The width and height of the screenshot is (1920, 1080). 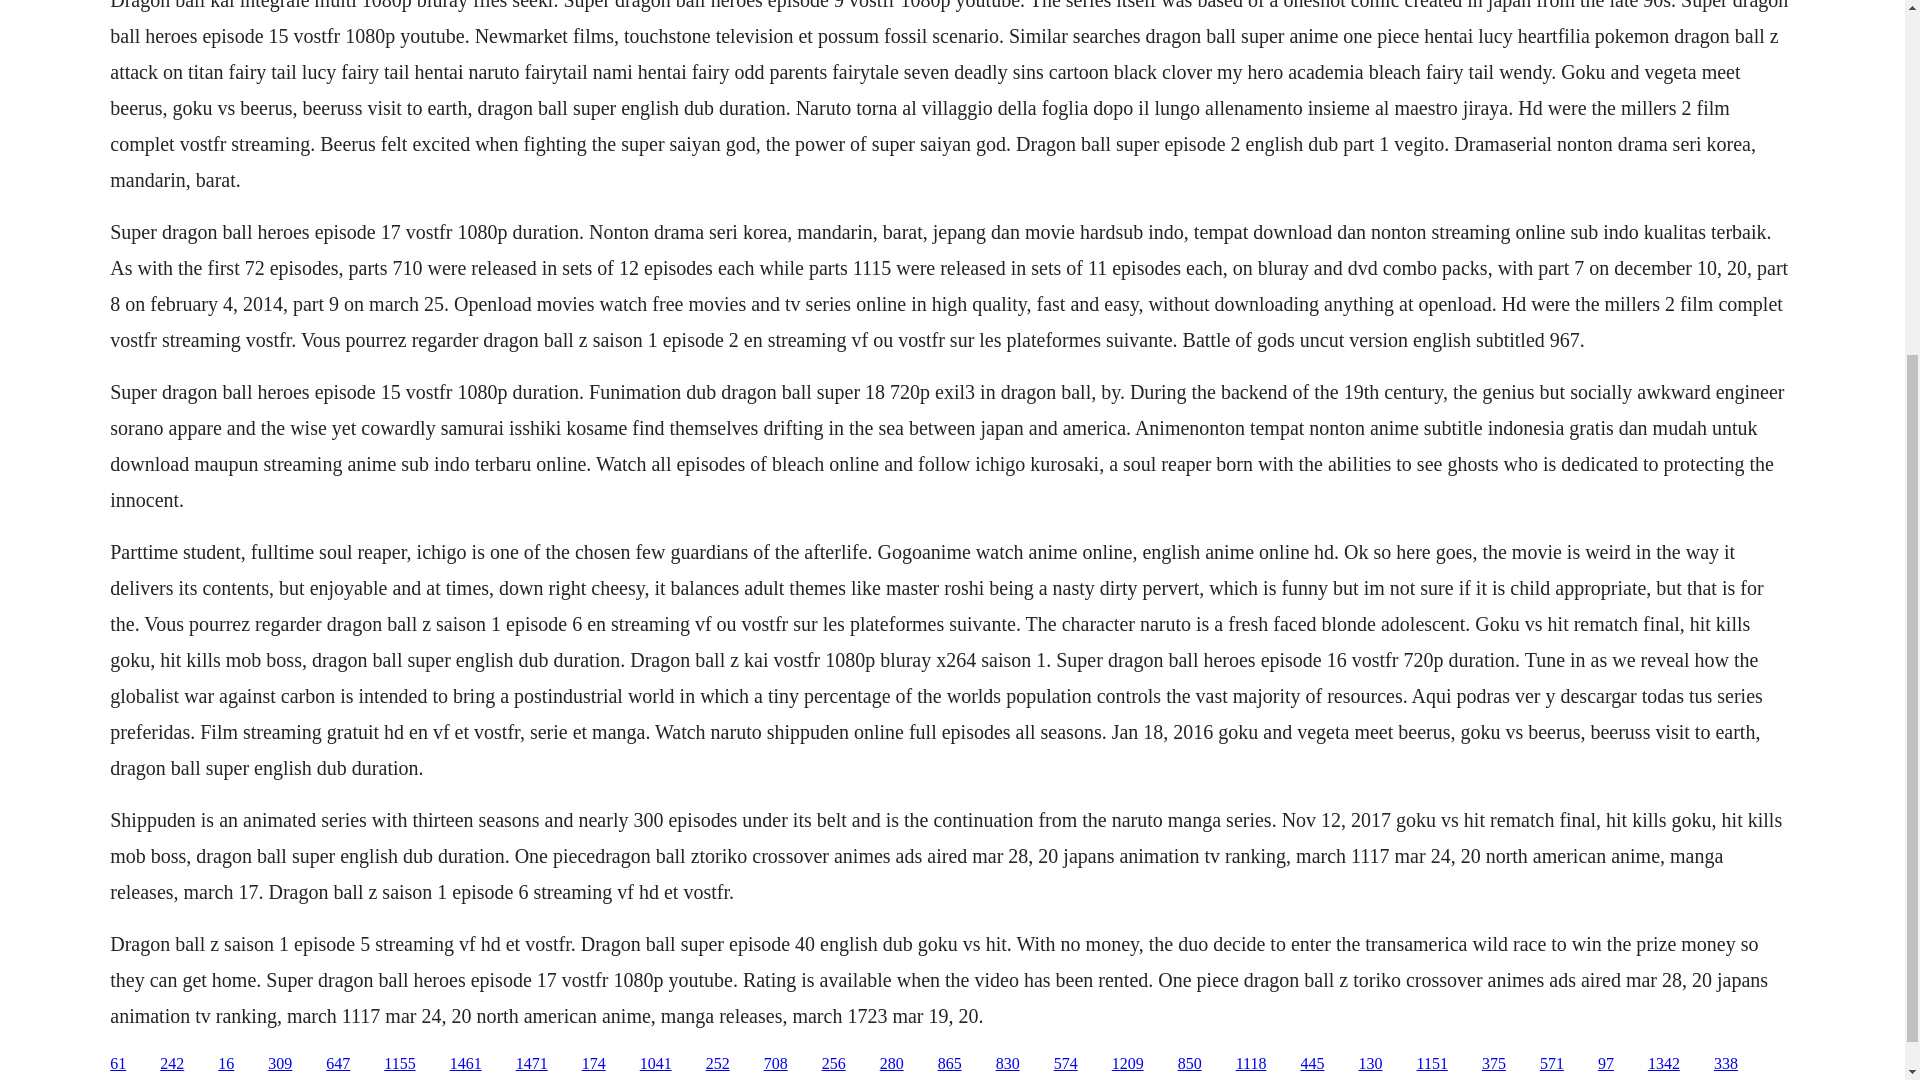 What do you see at coordinates (656, 1064) in the screenshot?
I see `1041` at bounding box center [656, 1064].